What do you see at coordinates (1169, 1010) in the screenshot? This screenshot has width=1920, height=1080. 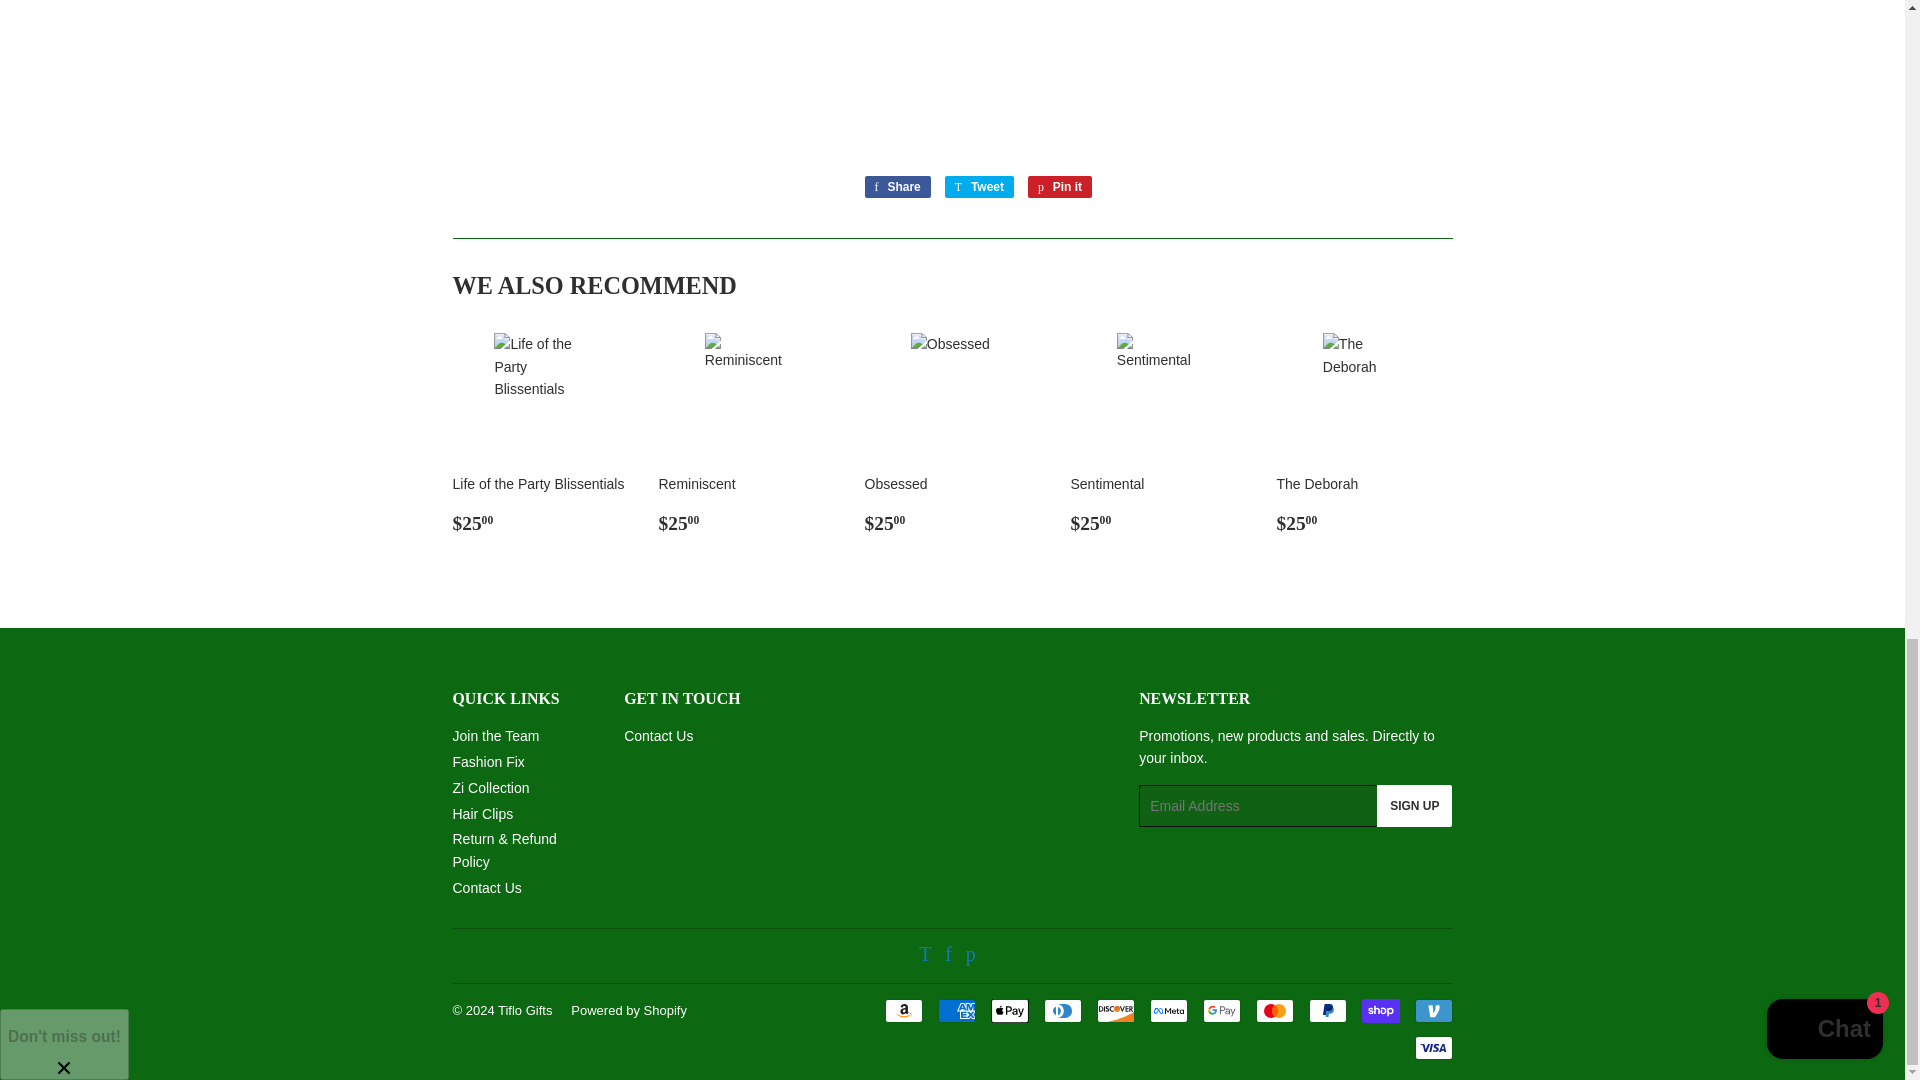 I see `Meta Pay` at bounding box center [1169, 1010].